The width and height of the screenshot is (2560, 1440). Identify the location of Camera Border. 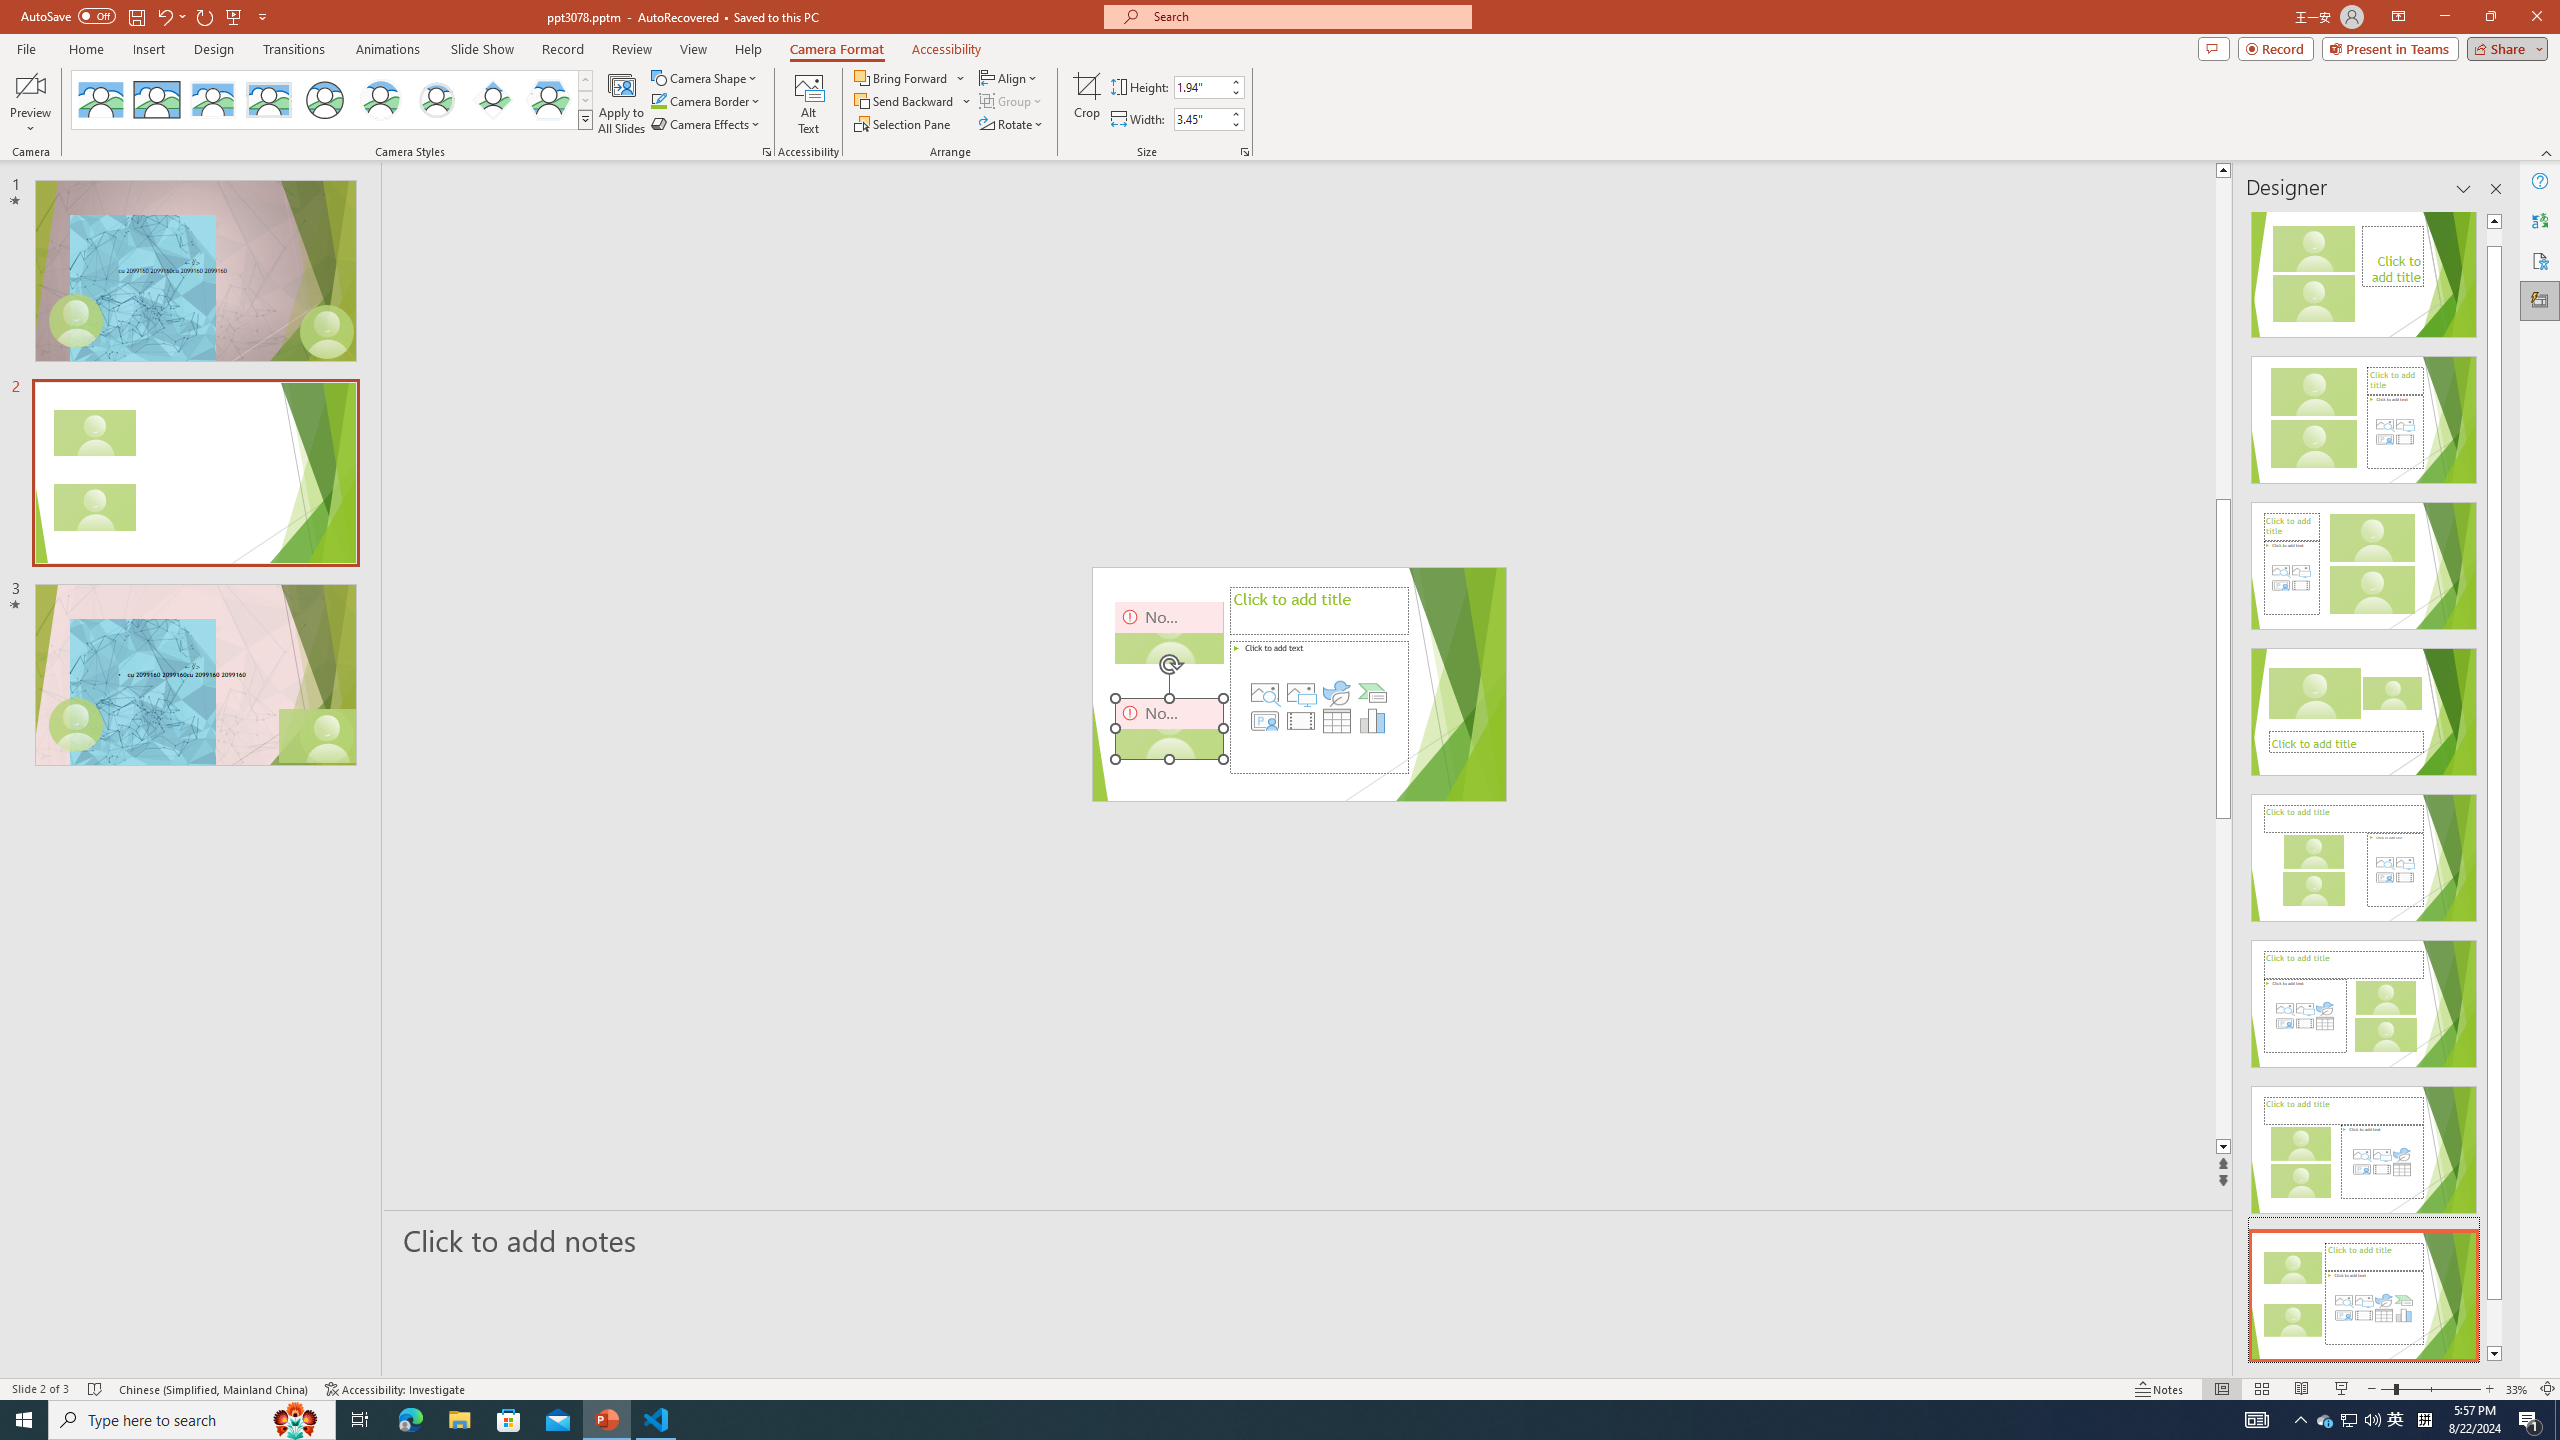
(706, 100).